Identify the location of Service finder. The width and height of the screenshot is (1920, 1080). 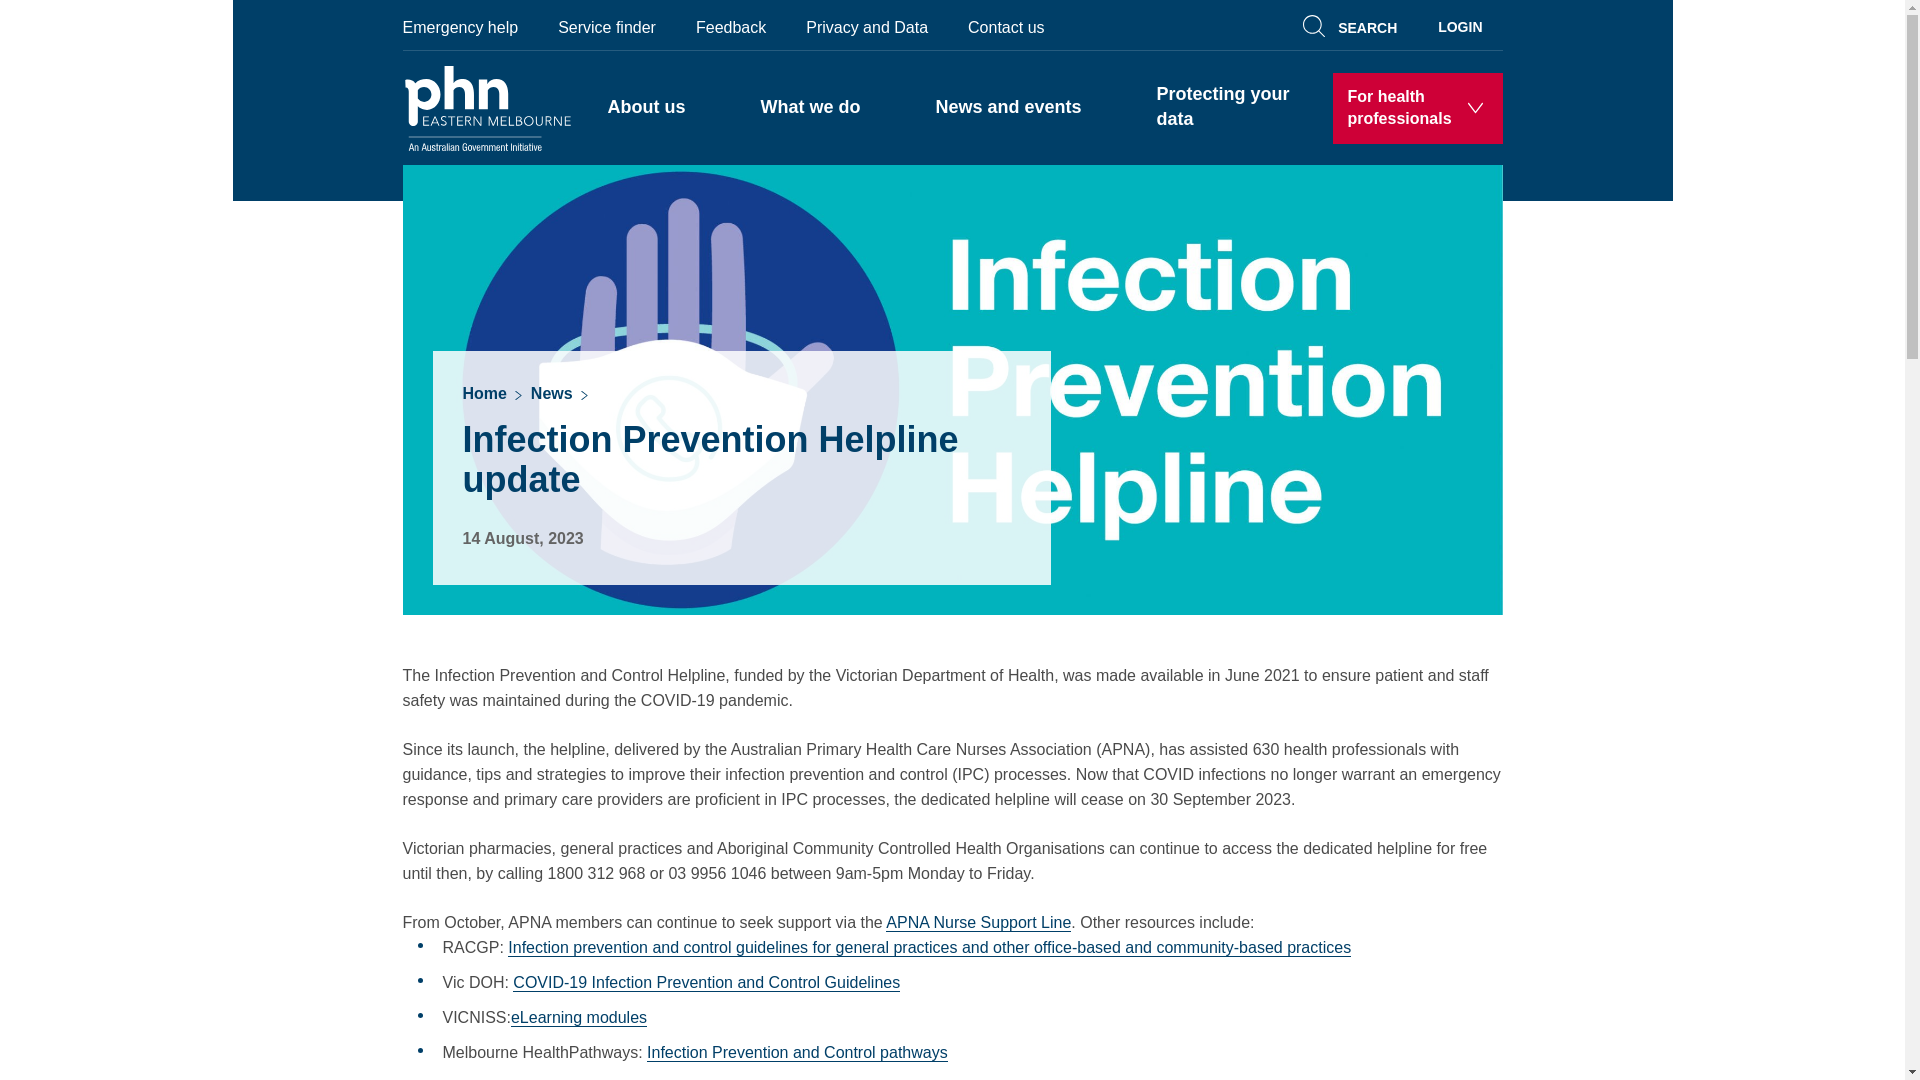
(606, 25).